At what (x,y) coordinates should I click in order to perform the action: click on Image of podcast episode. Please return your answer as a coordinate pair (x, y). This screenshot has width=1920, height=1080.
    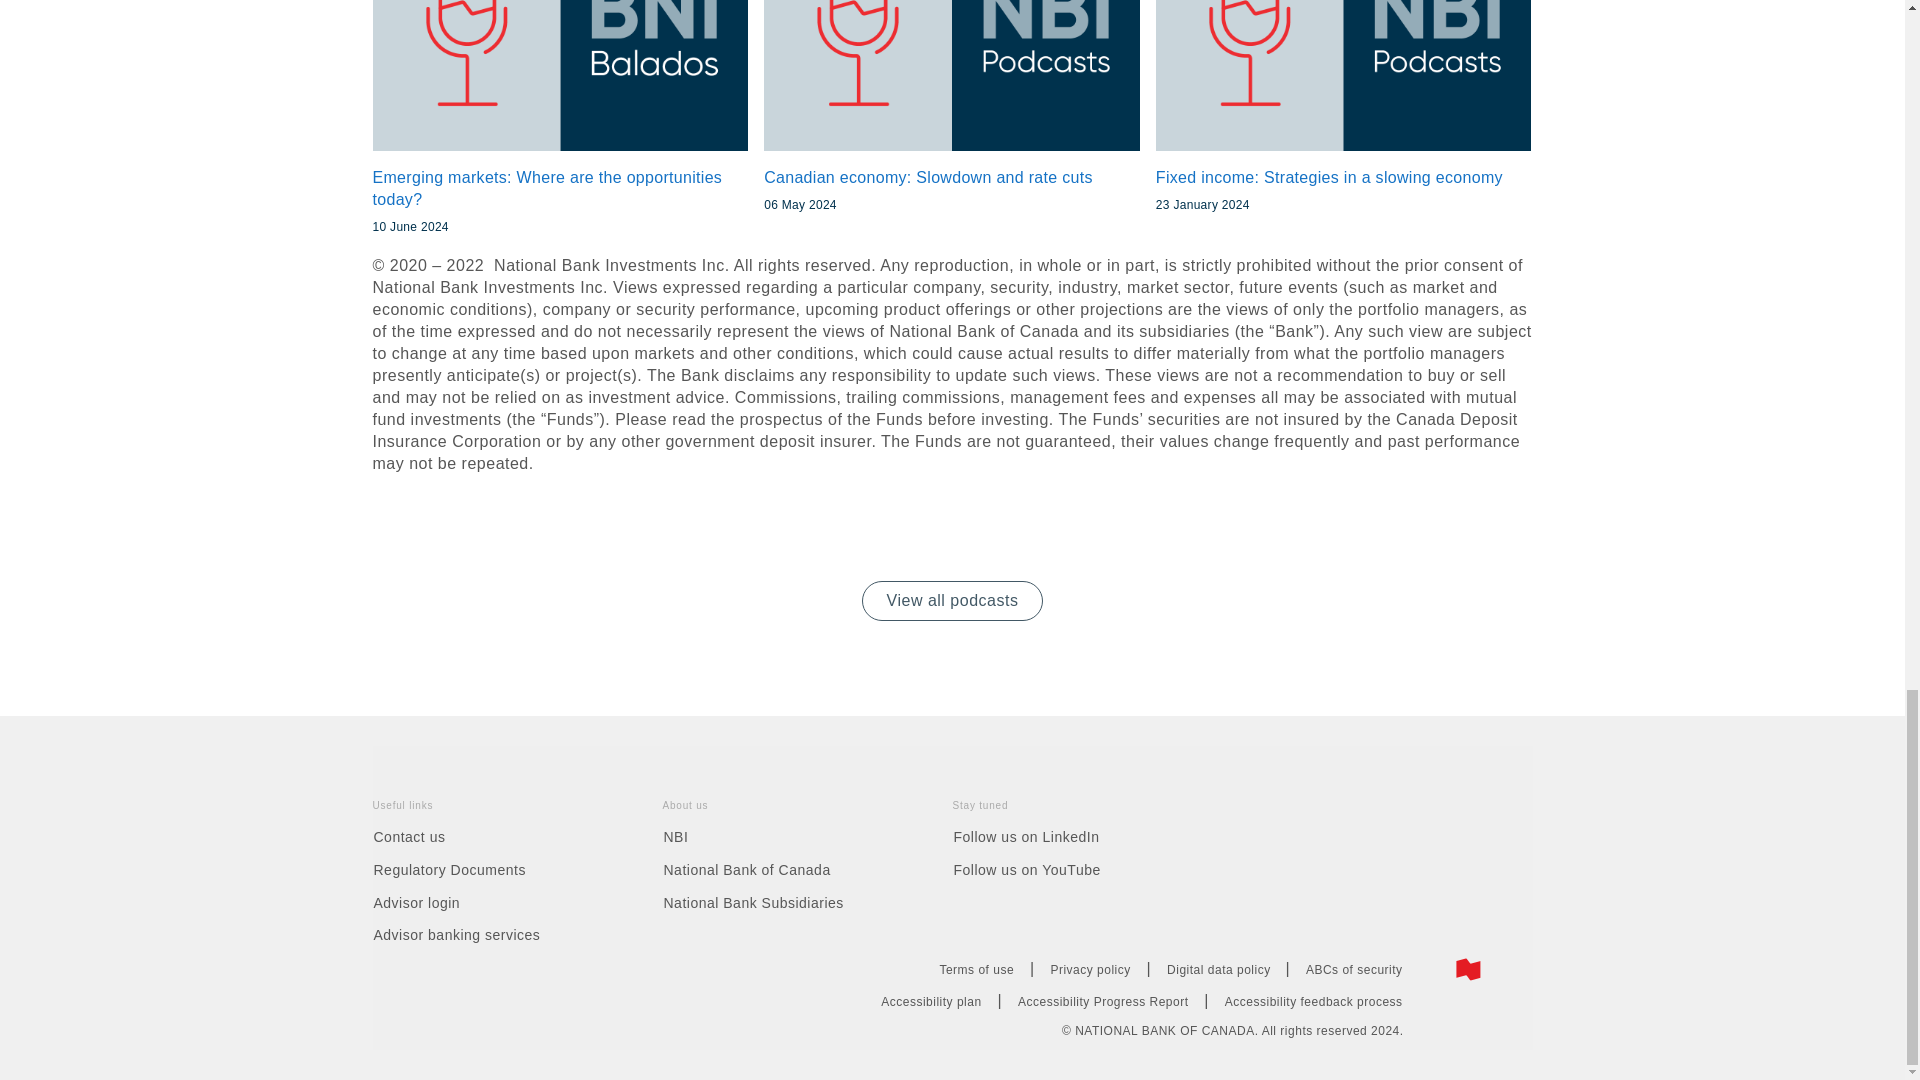
    Looking at the image, I should click on (560, 76).